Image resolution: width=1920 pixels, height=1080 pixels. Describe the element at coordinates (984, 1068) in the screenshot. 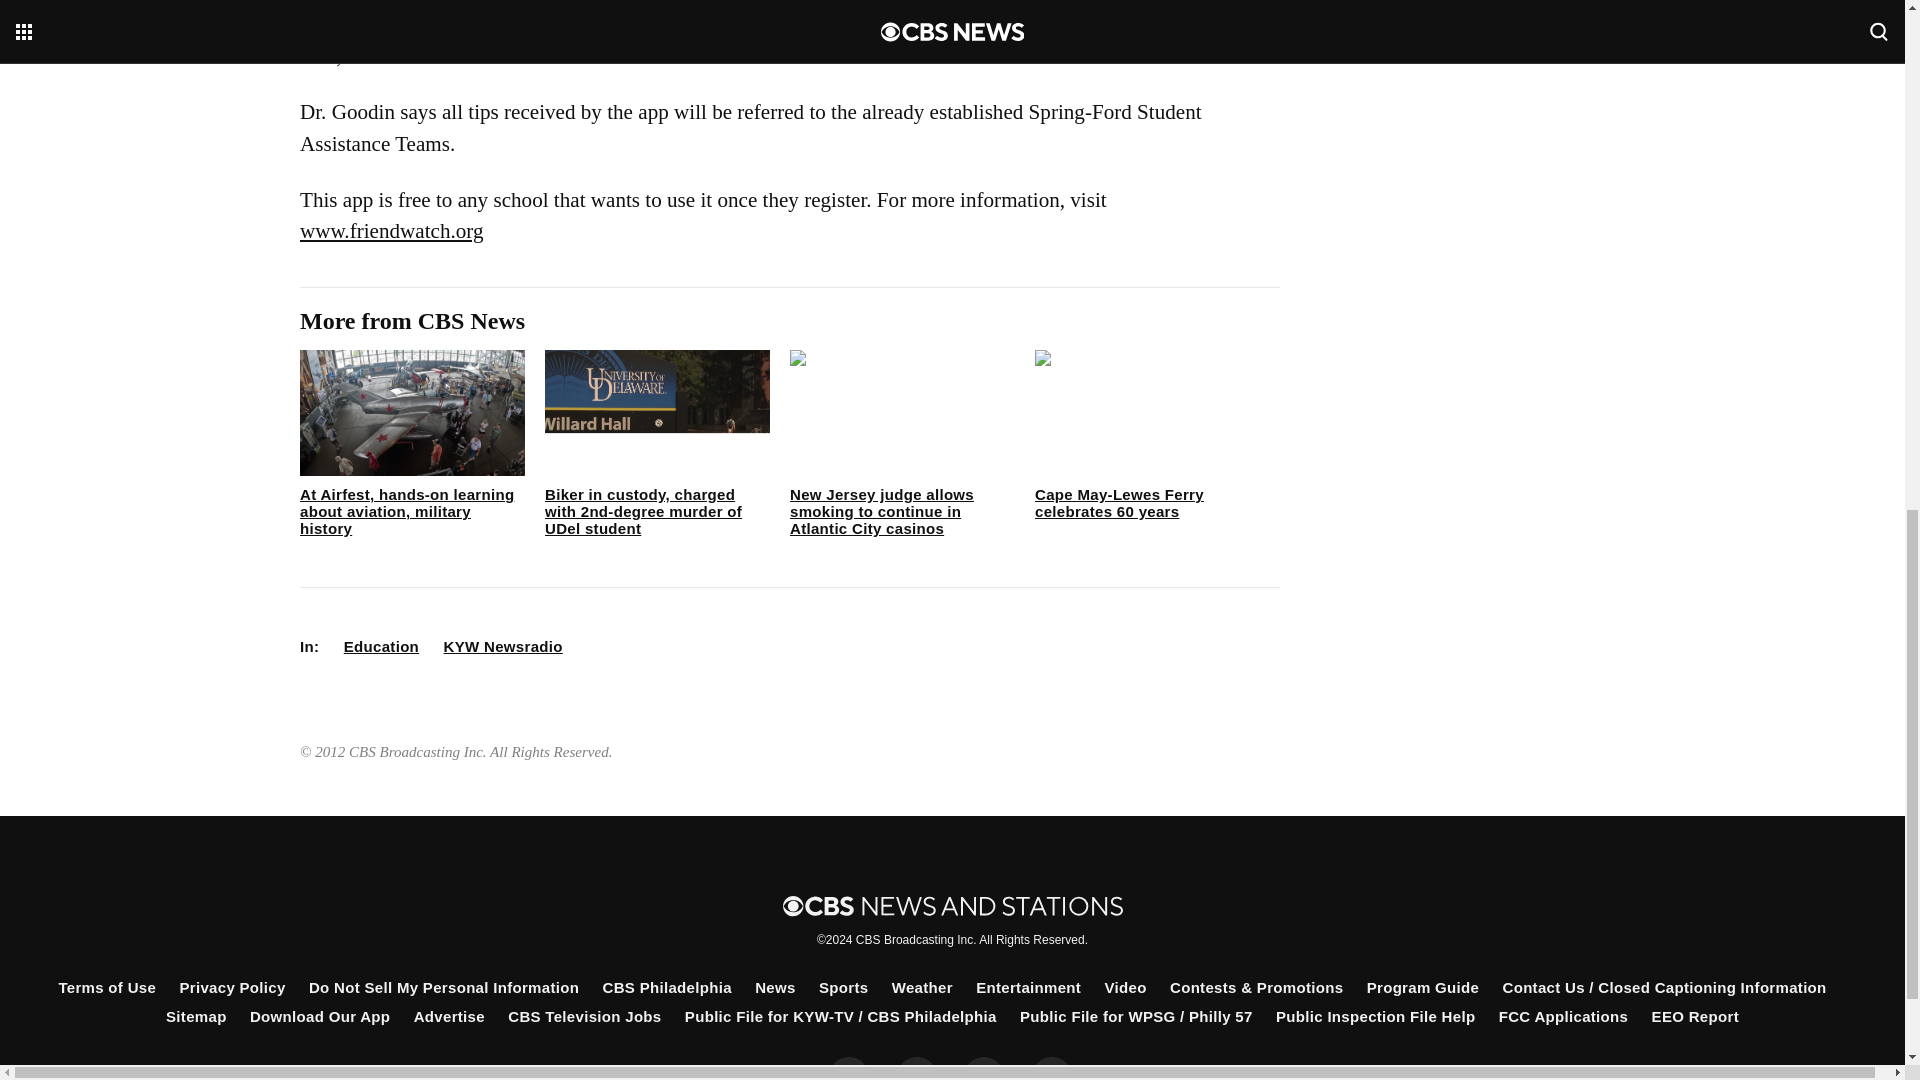

I see `instagram` at that location.